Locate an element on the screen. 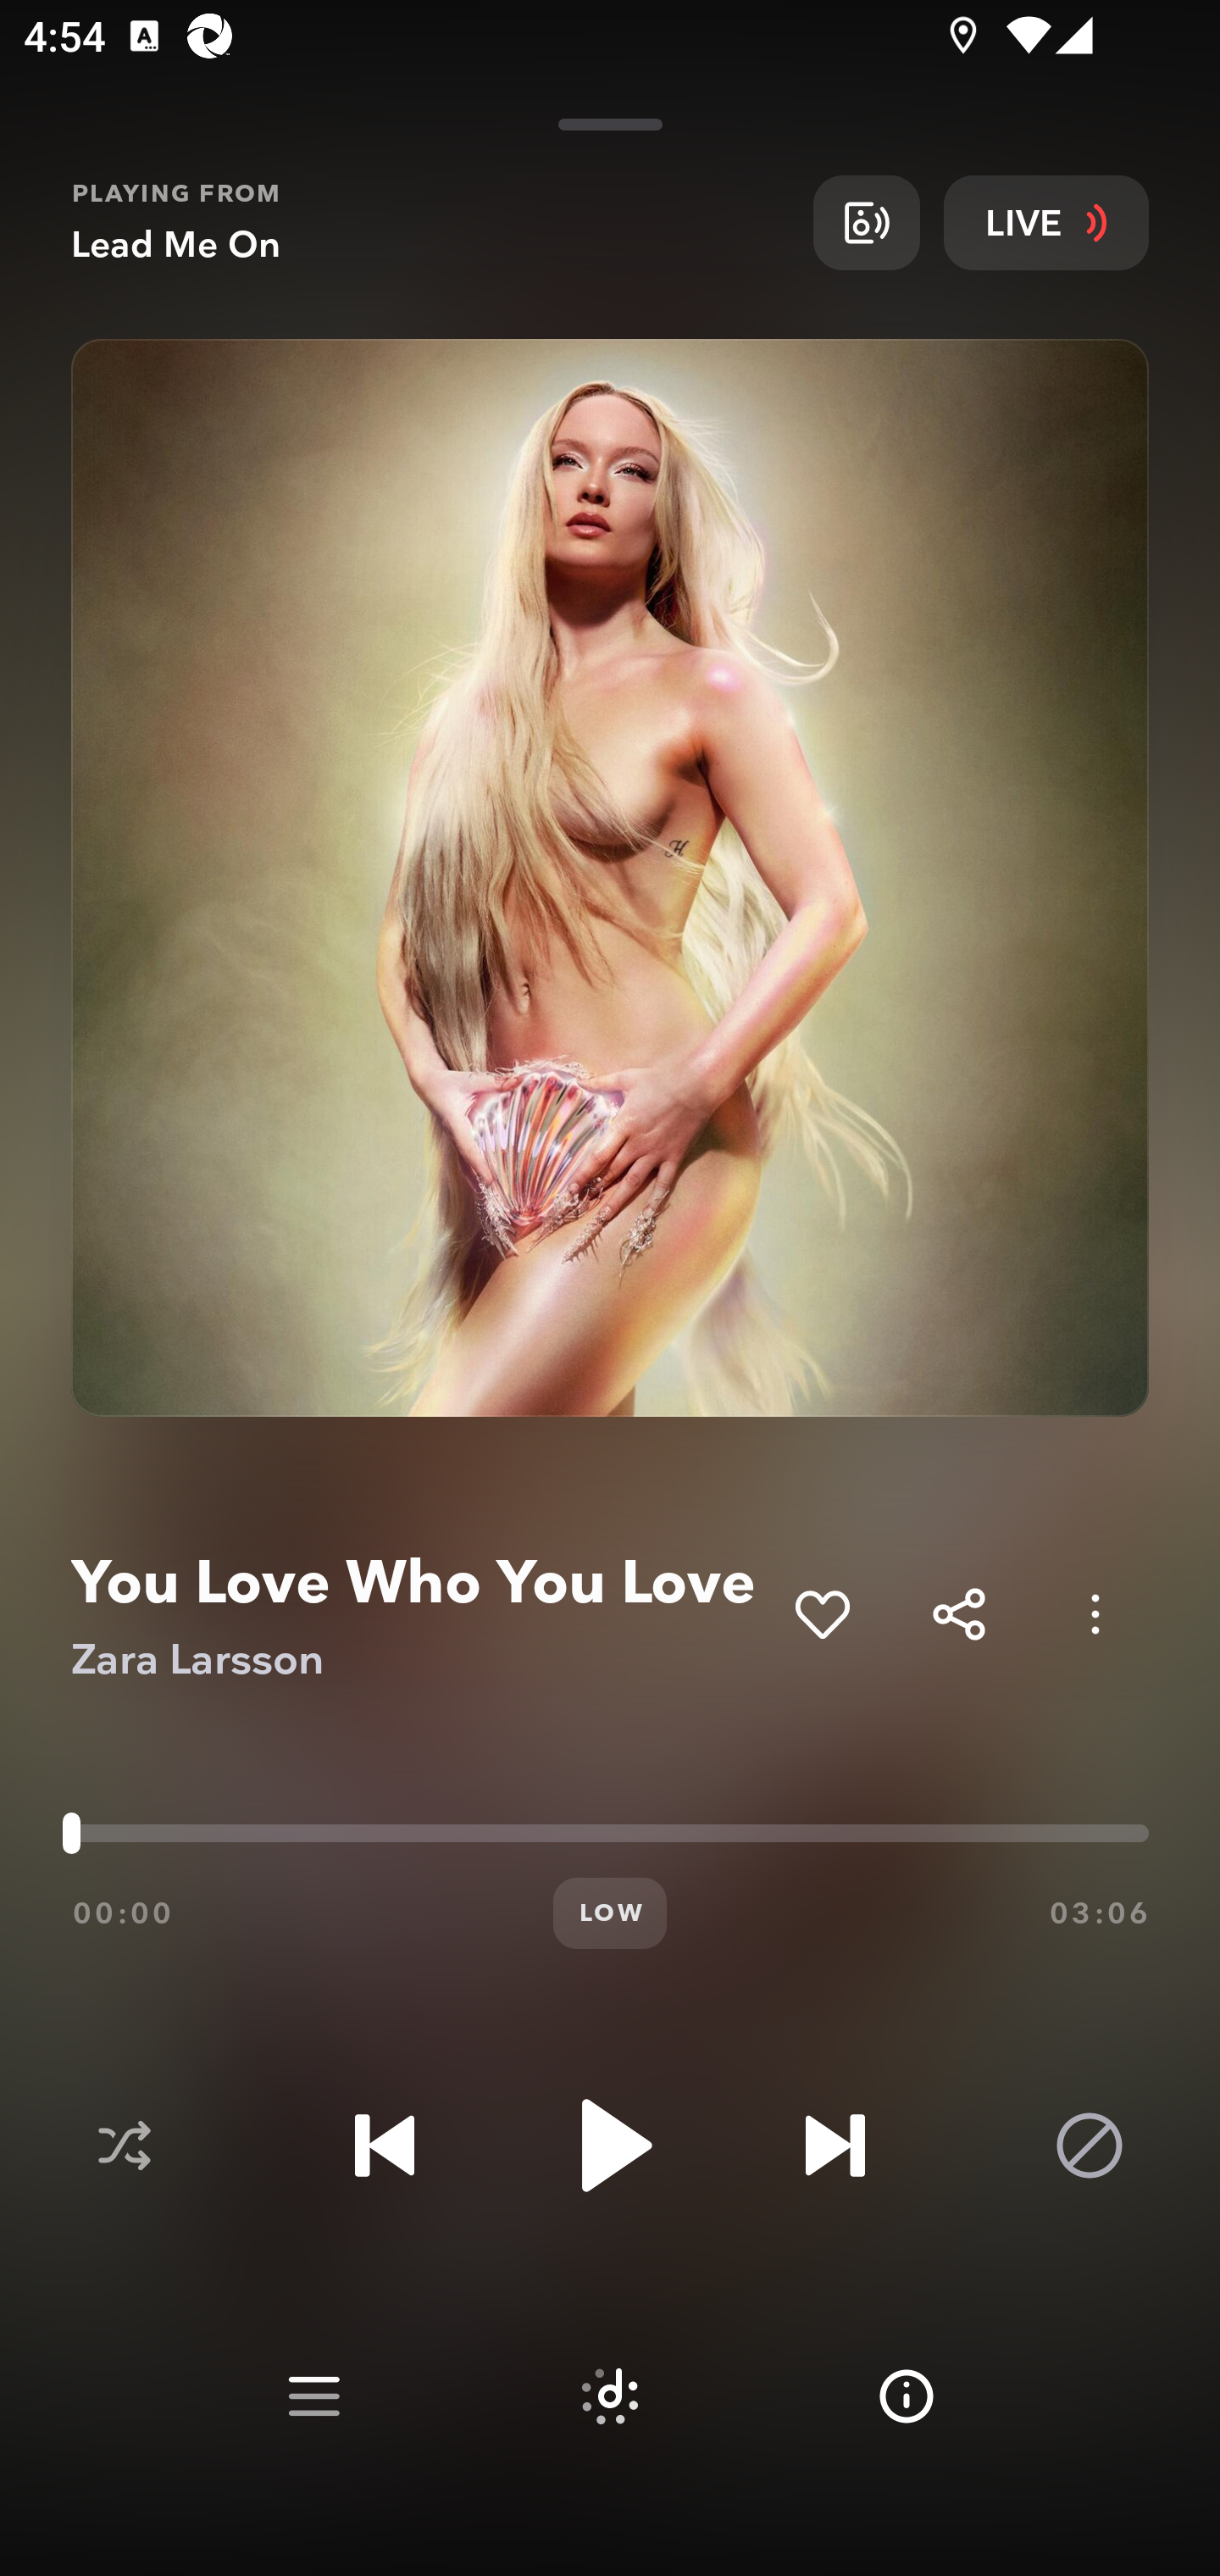  Suggested tracks is located at coordinates (610, 2396).